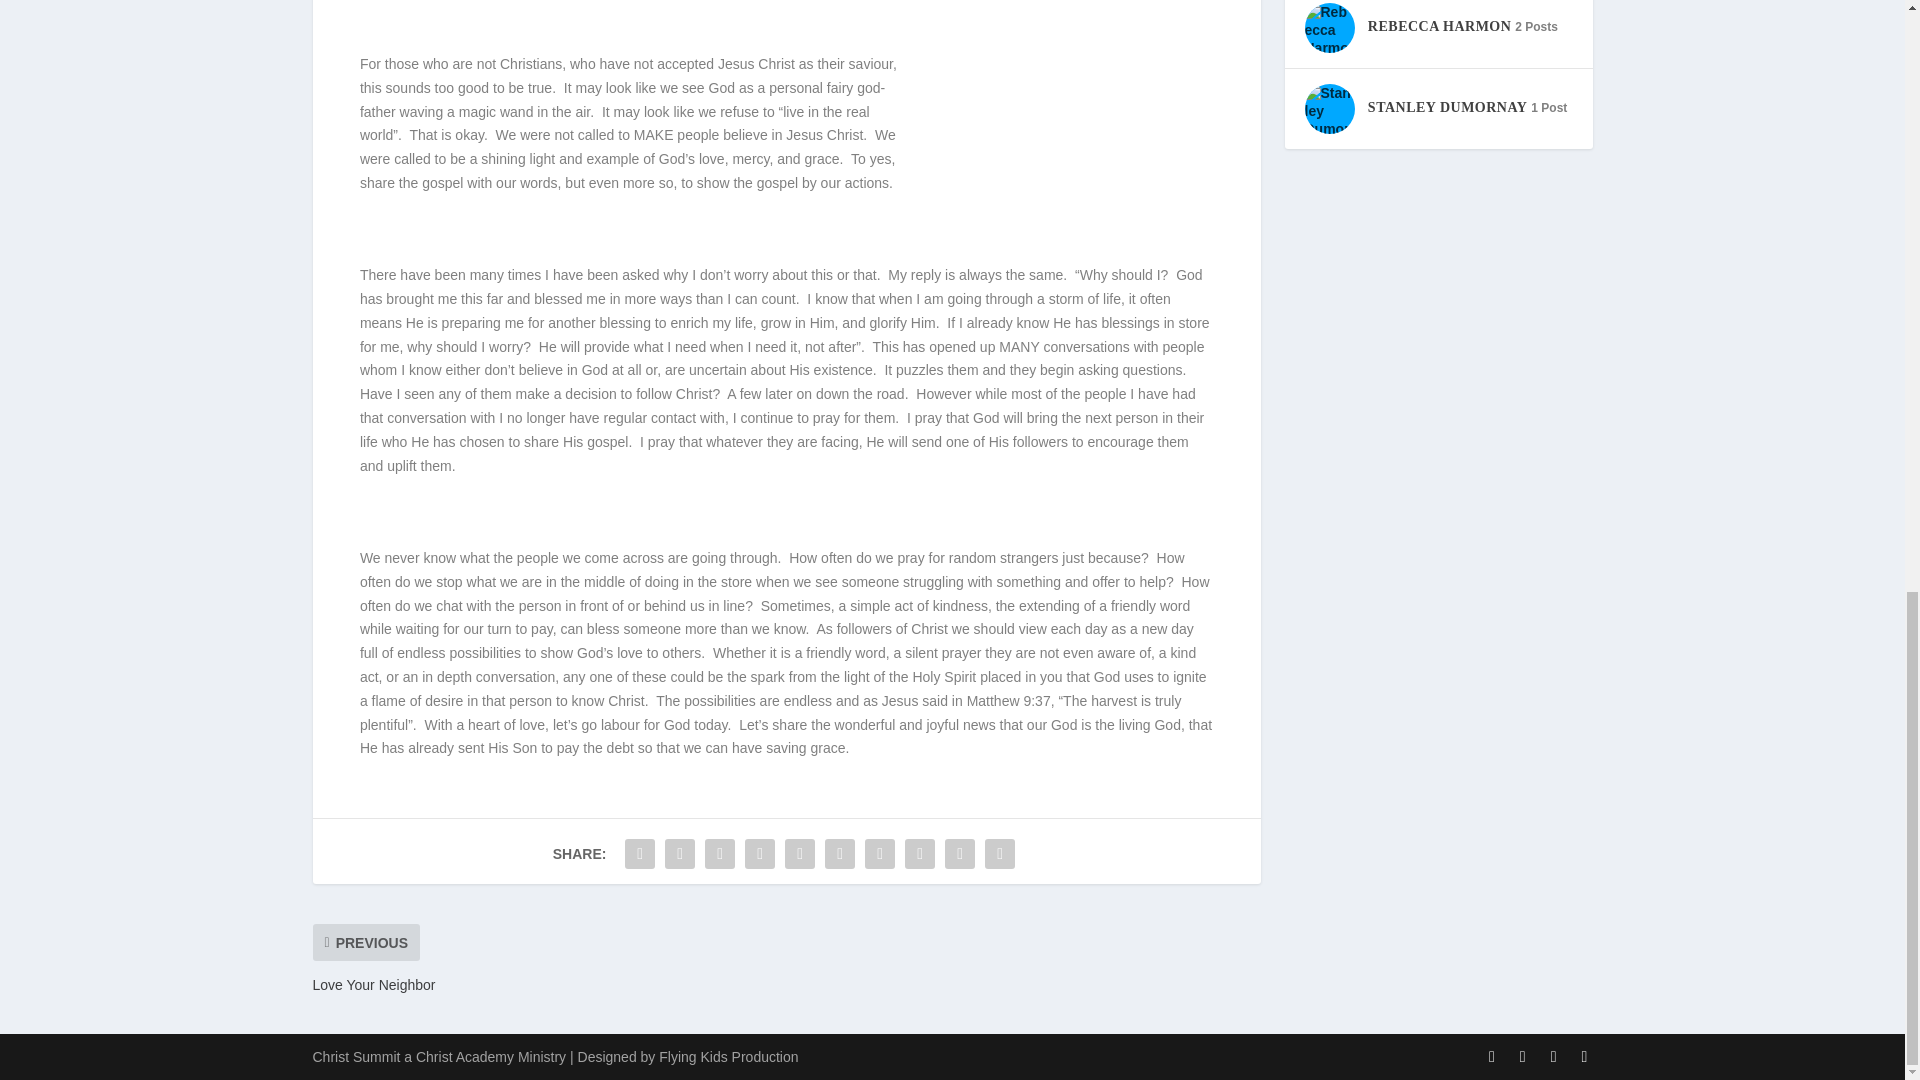 This screenshot has height=1080, width=1920. Describe the element at coordinates (880, 853) in the screenshot. I see `Share "Share The Light of Peace" via Buffer` at that location.